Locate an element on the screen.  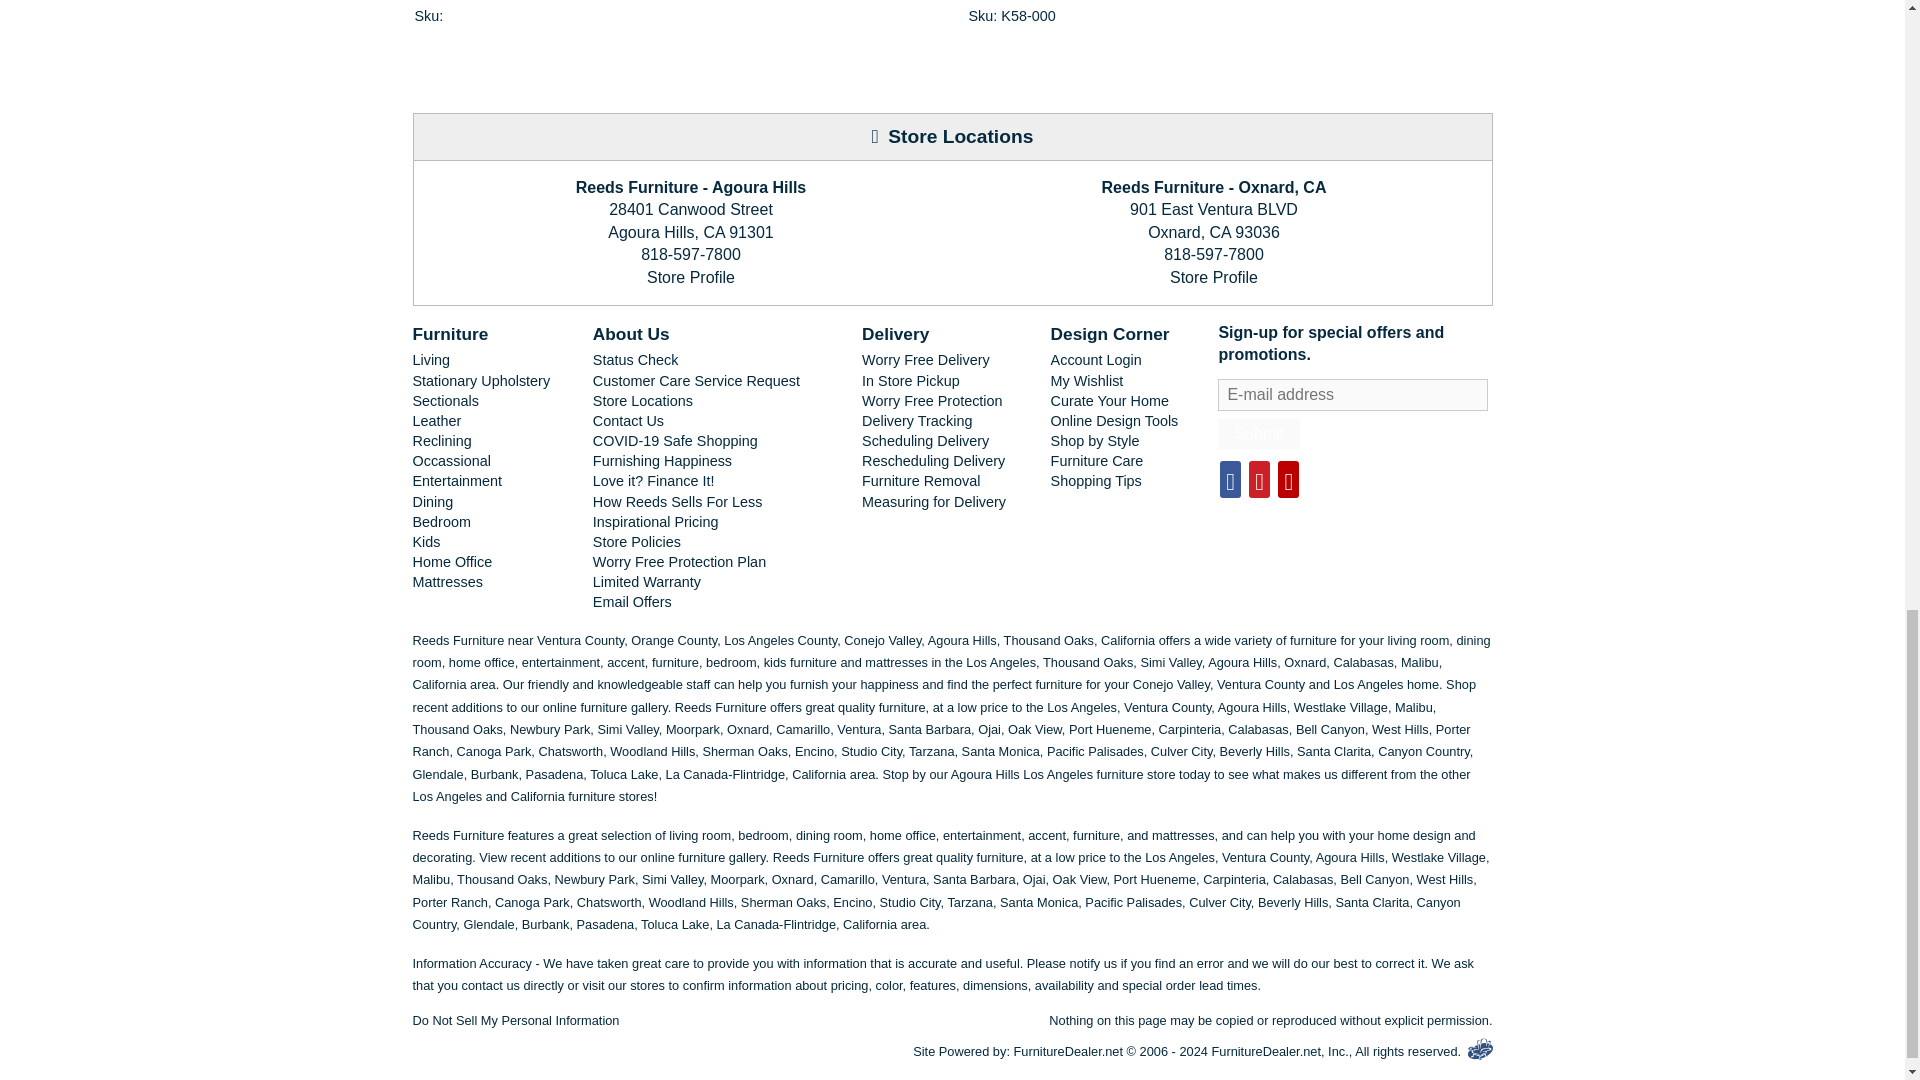
Submit is located at coordinates (1258, 434).